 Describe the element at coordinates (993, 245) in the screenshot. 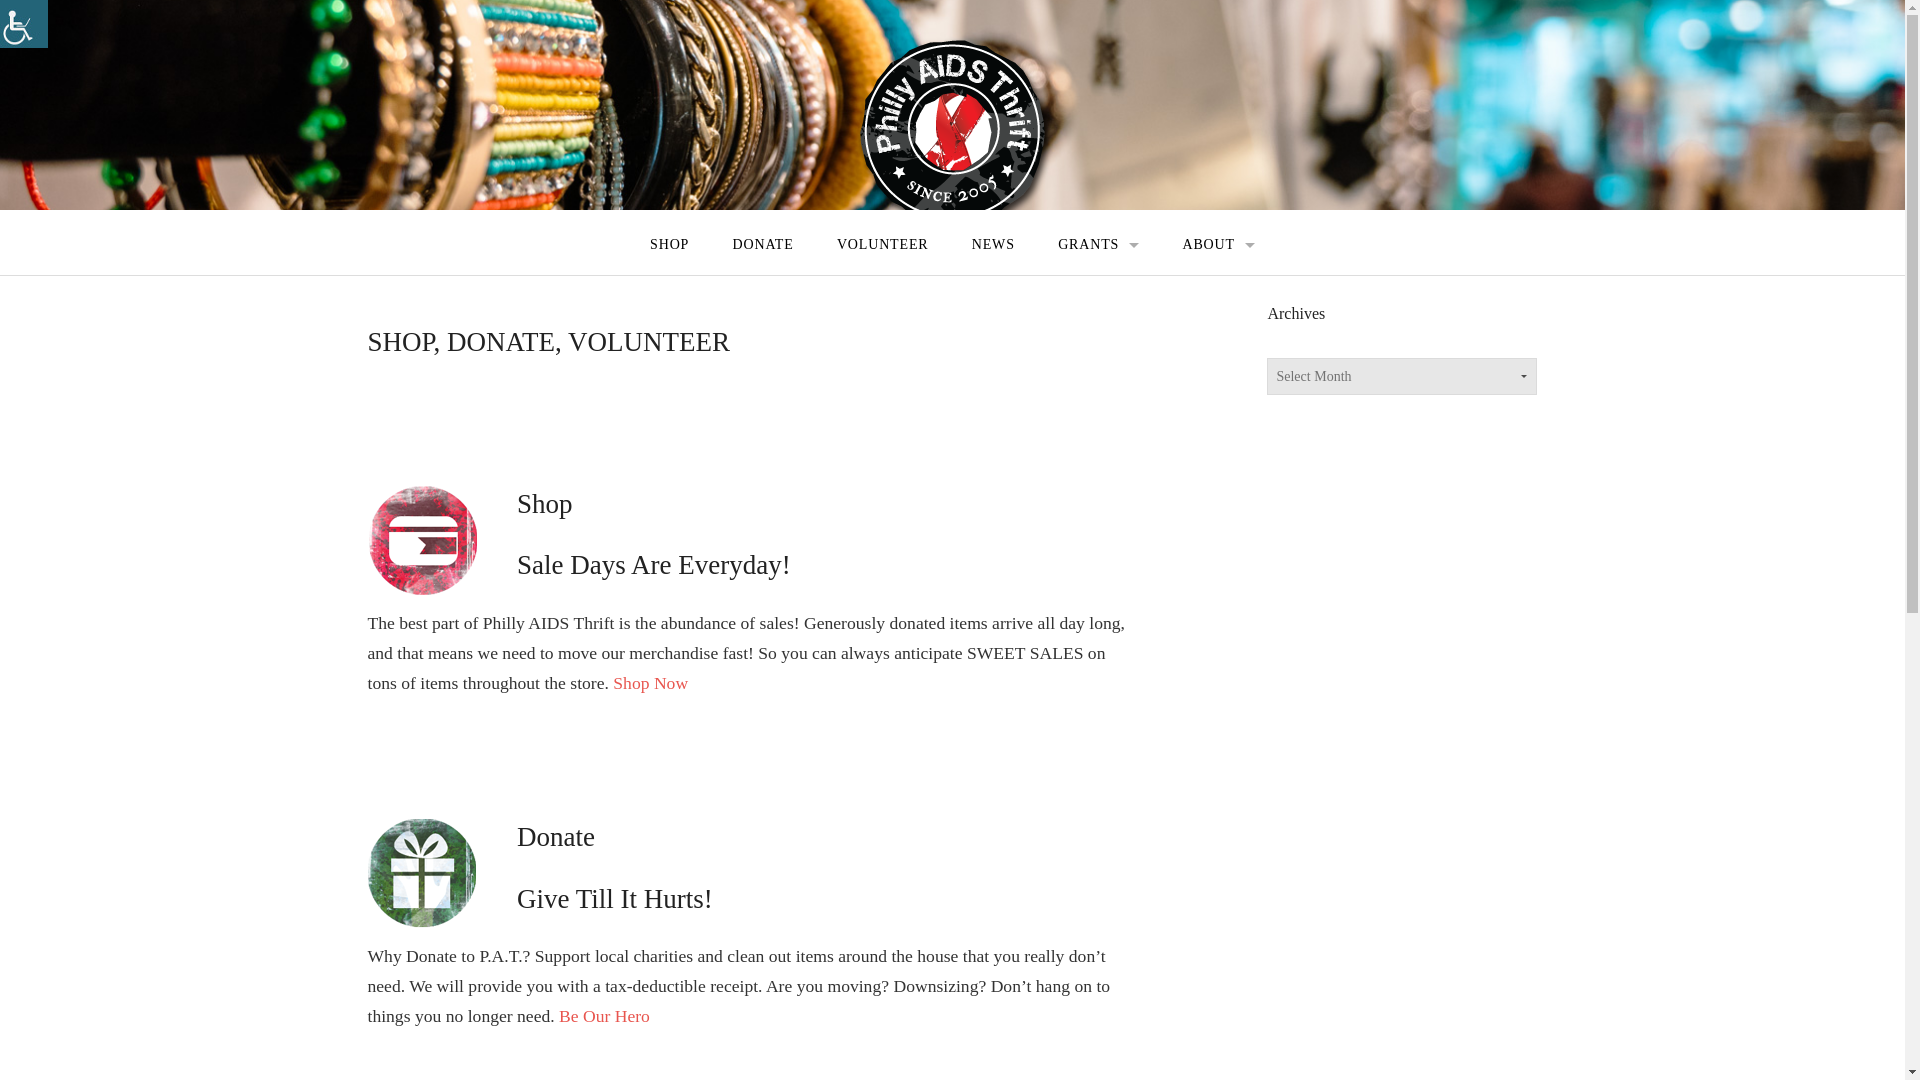

I see `NEWS` at that location.